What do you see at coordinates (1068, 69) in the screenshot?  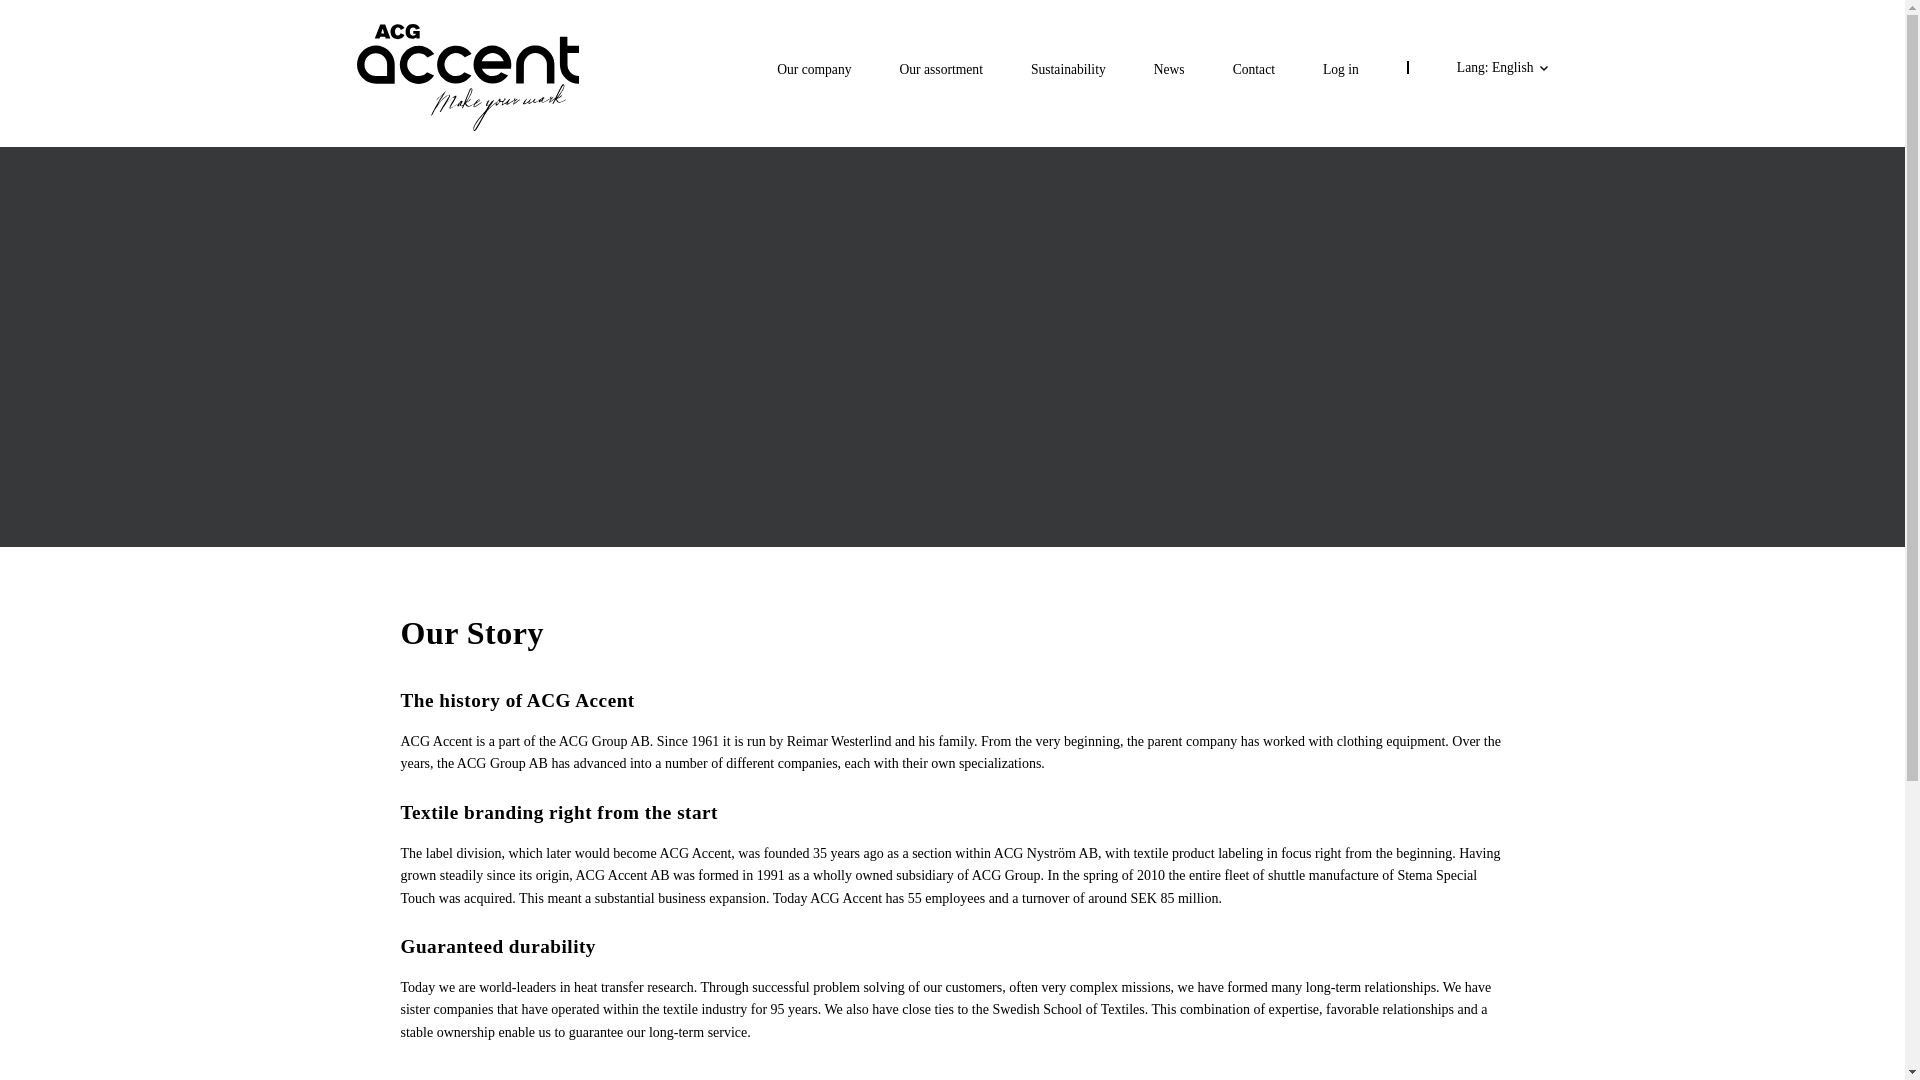 I see `Sustainability` at bounding box center [1068, 69].